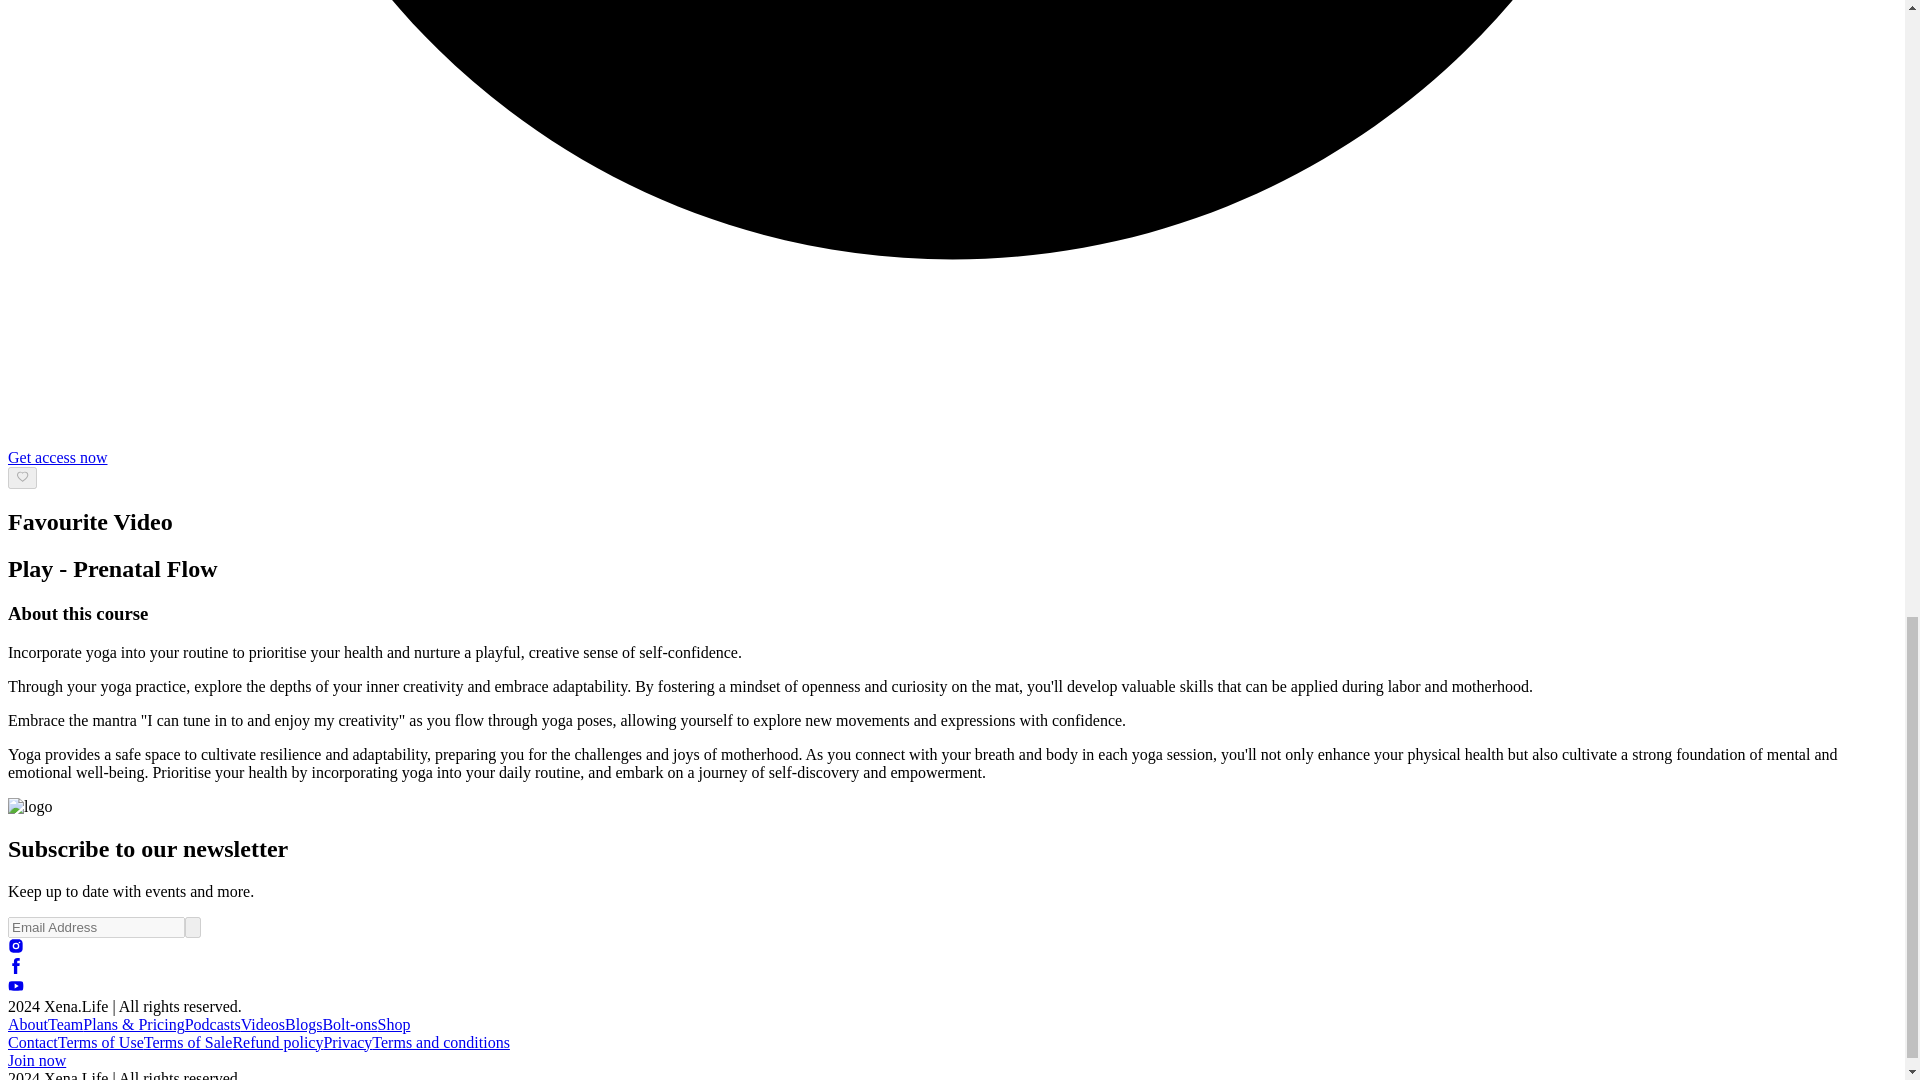 Image resolution: width=1920 pixels, height=1080 pixels. Describe the element at coordinates (212, 1024) in the screenshot. I see `Podcasts` at that location.